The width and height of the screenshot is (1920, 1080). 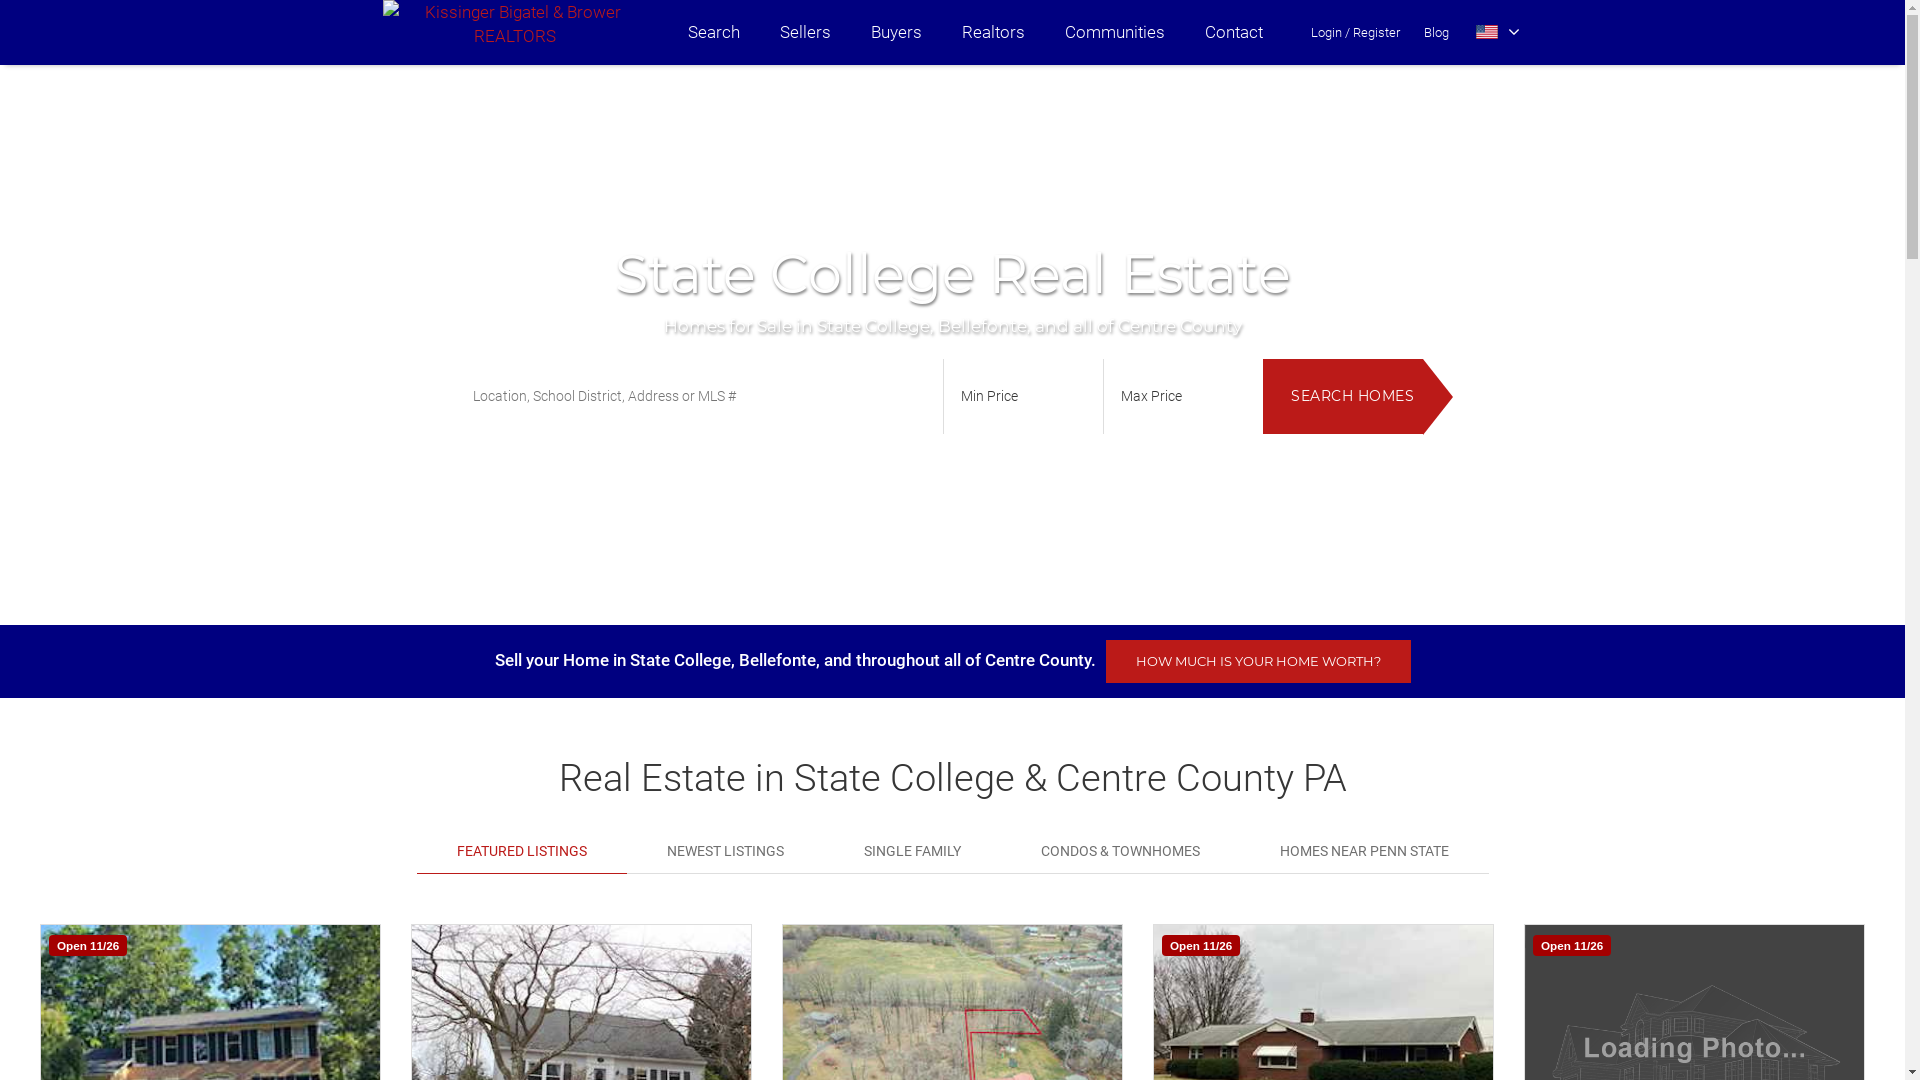 What do you see at coordinates (1233, 32) in the screenshot?
I see `Contact` at bounding box center [1233, 32].